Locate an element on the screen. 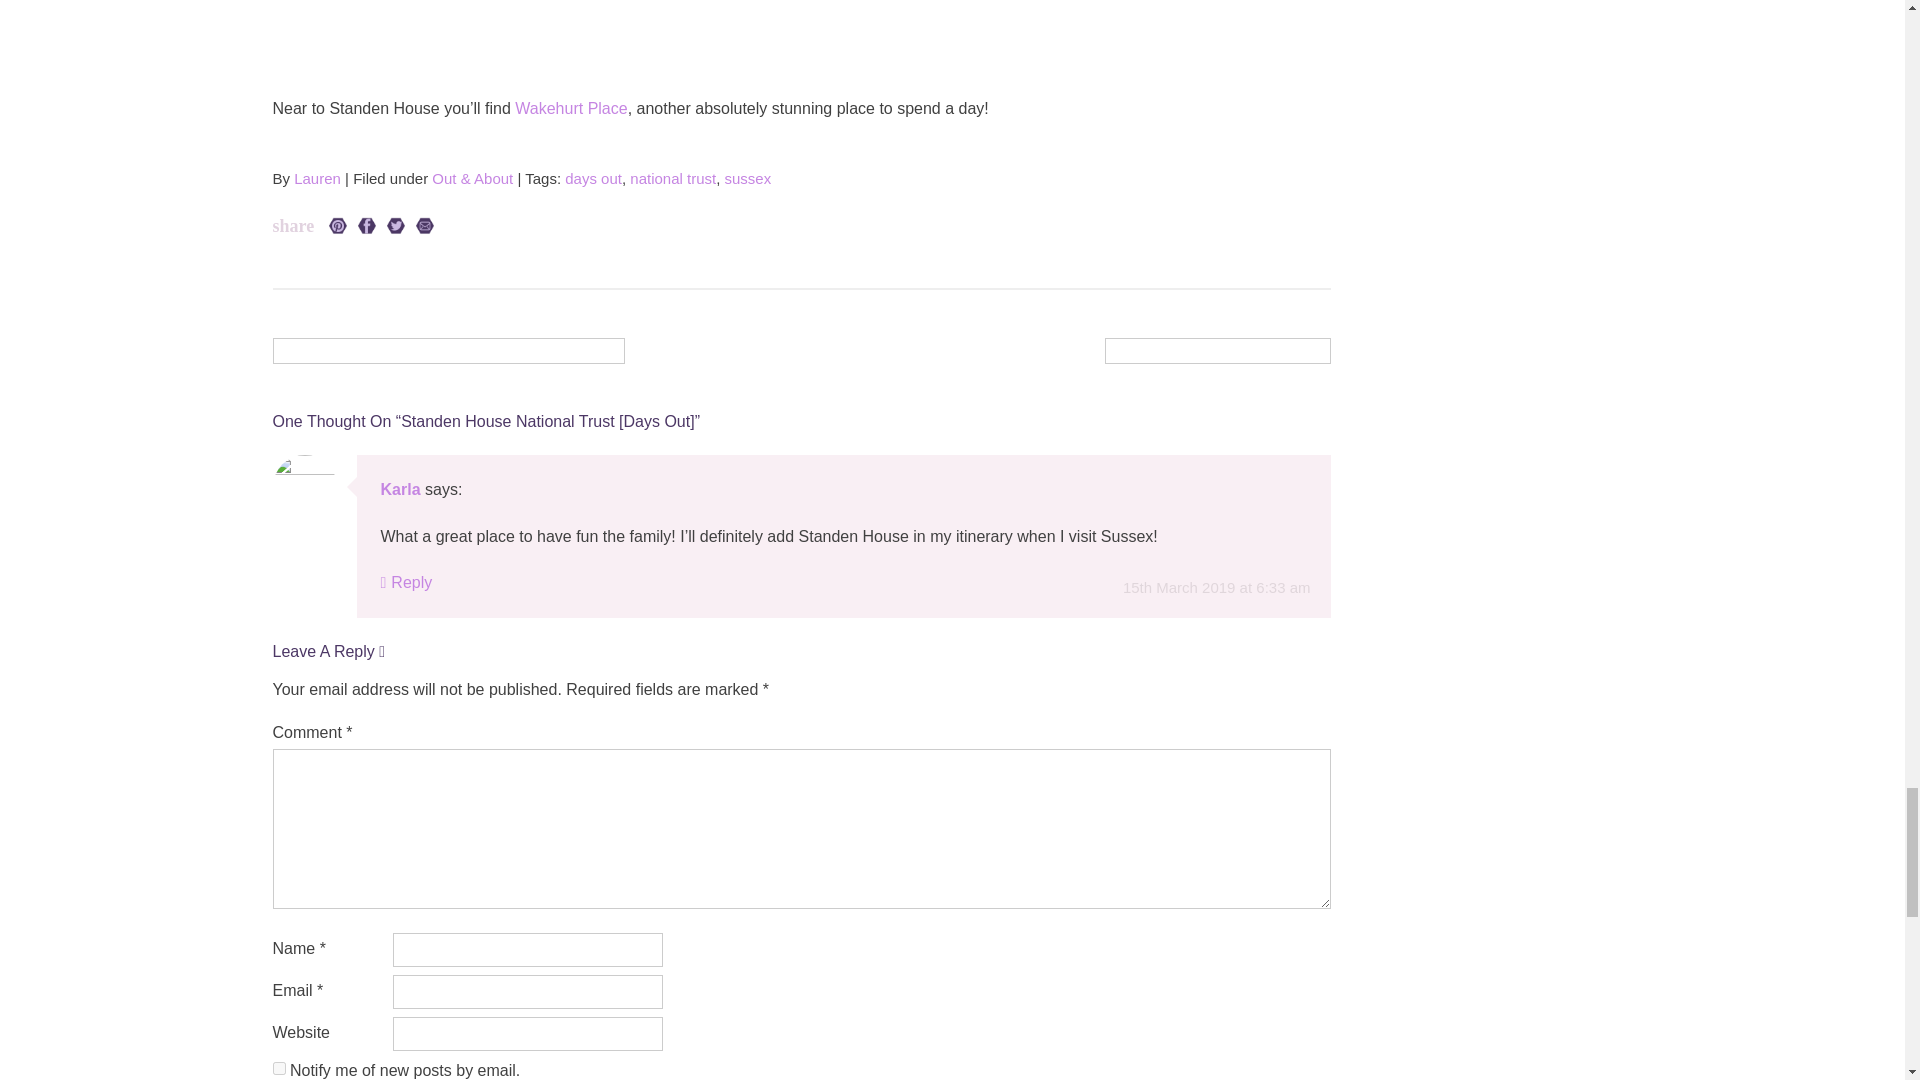  Lauren is located at coordinates (317, 178).